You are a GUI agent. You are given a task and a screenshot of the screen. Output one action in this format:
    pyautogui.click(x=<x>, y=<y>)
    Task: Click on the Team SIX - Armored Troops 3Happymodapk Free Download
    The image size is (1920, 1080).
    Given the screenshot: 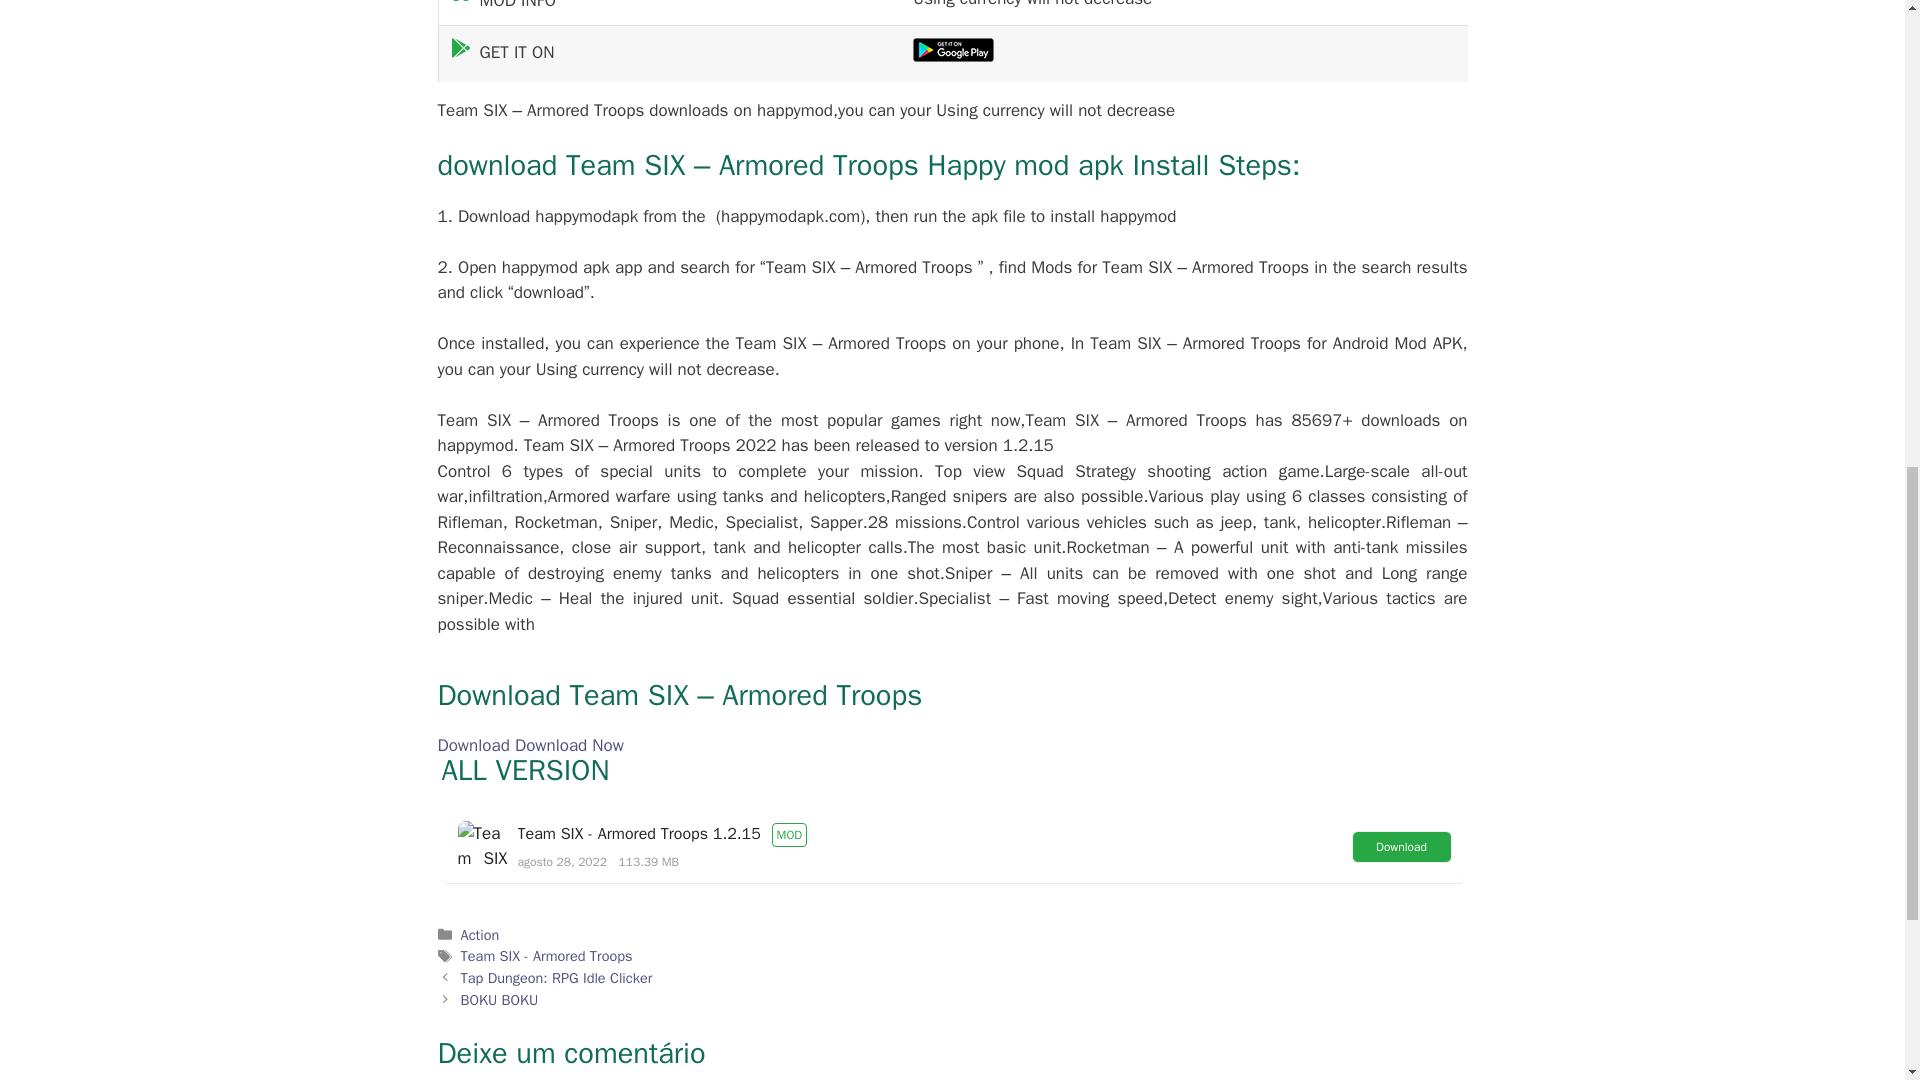 What is the action you would take?
    pyautogui.click(x=483, y=845)
    